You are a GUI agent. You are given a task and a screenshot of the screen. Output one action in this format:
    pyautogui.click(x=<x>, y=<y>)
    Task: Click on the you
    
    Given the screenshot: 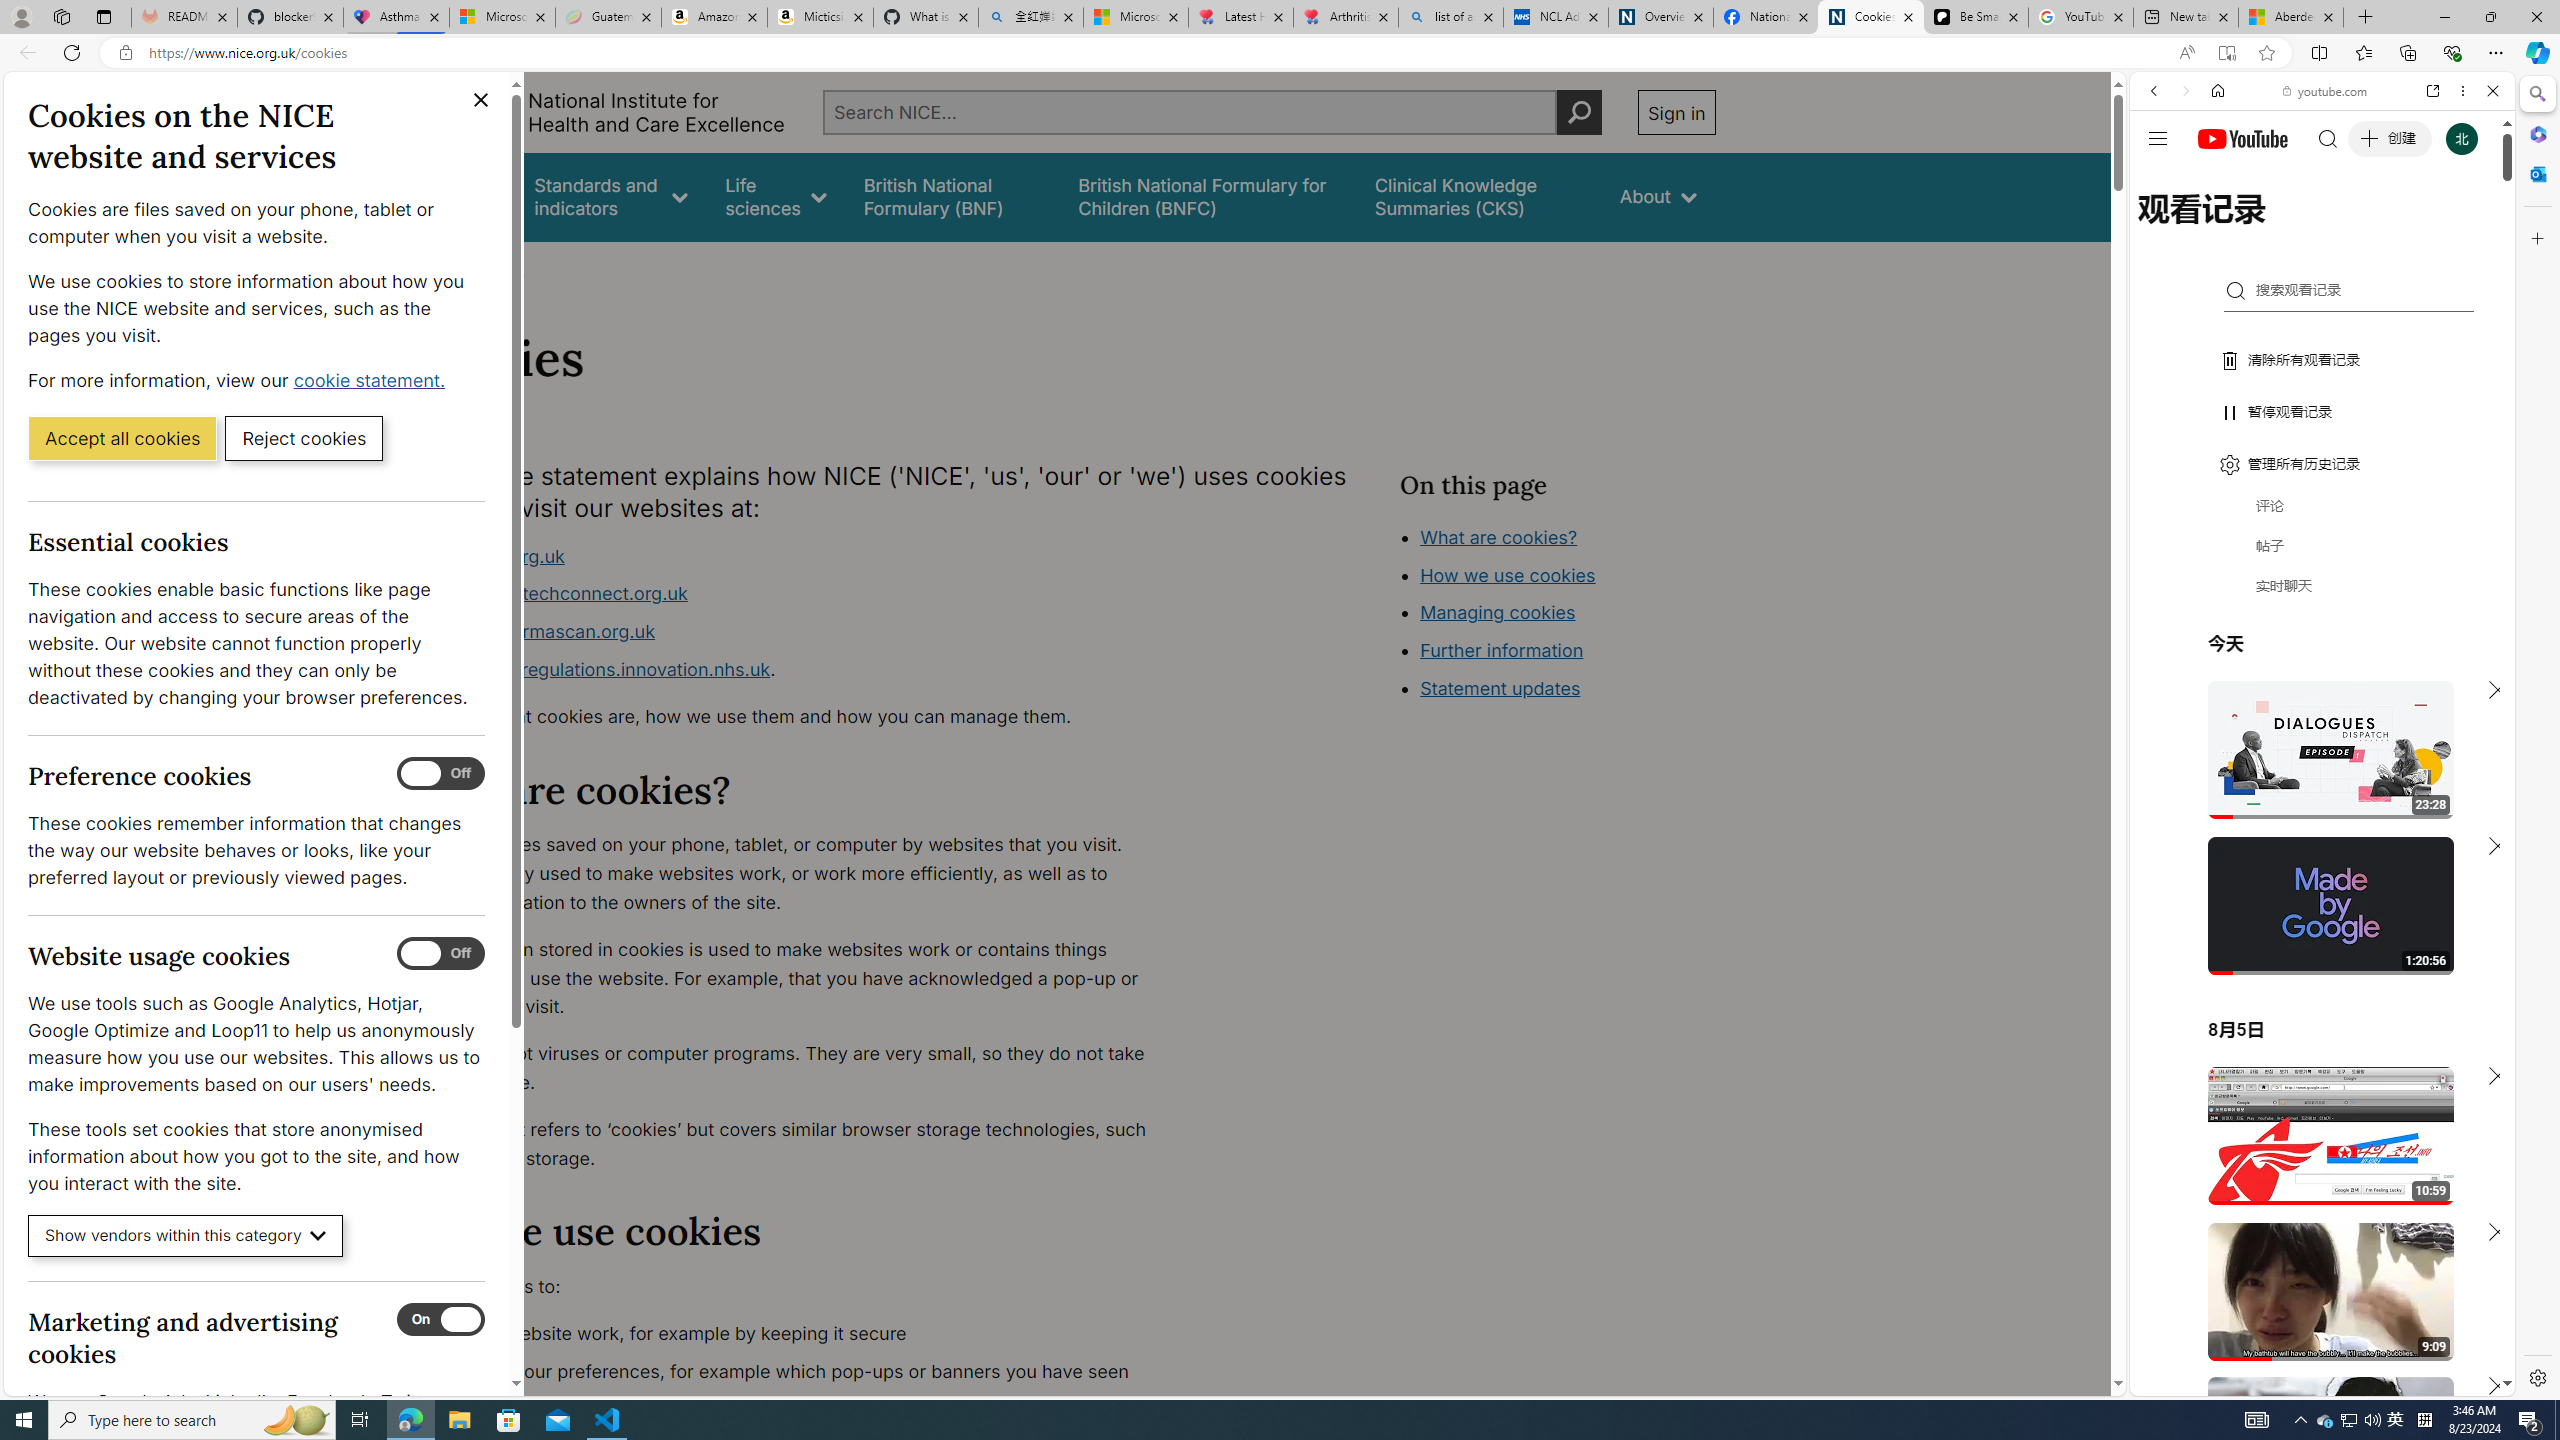 What is the action you would take?
    pyautogui.click(x=2314, y=1328)
    